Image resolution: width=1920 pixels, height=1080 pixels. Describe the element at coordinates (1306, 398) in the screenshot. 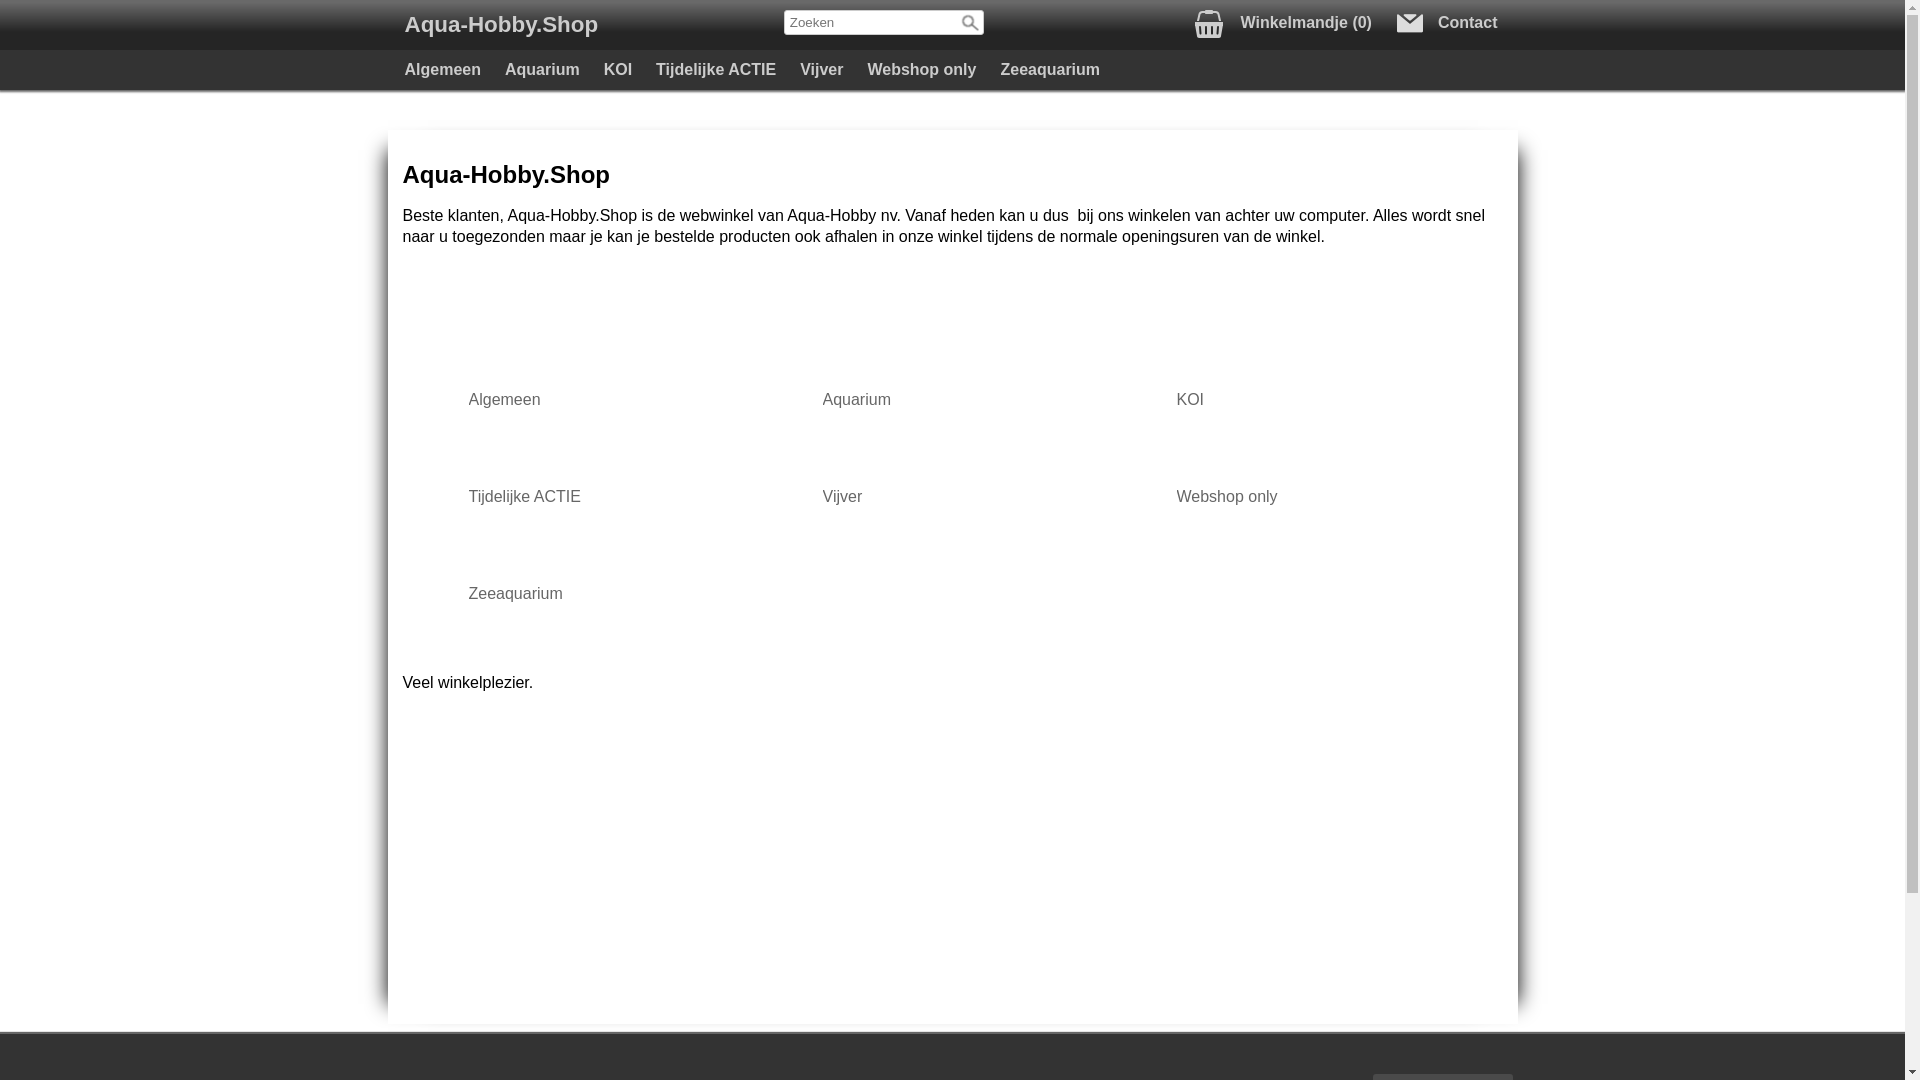

I see `KOI` at that location.